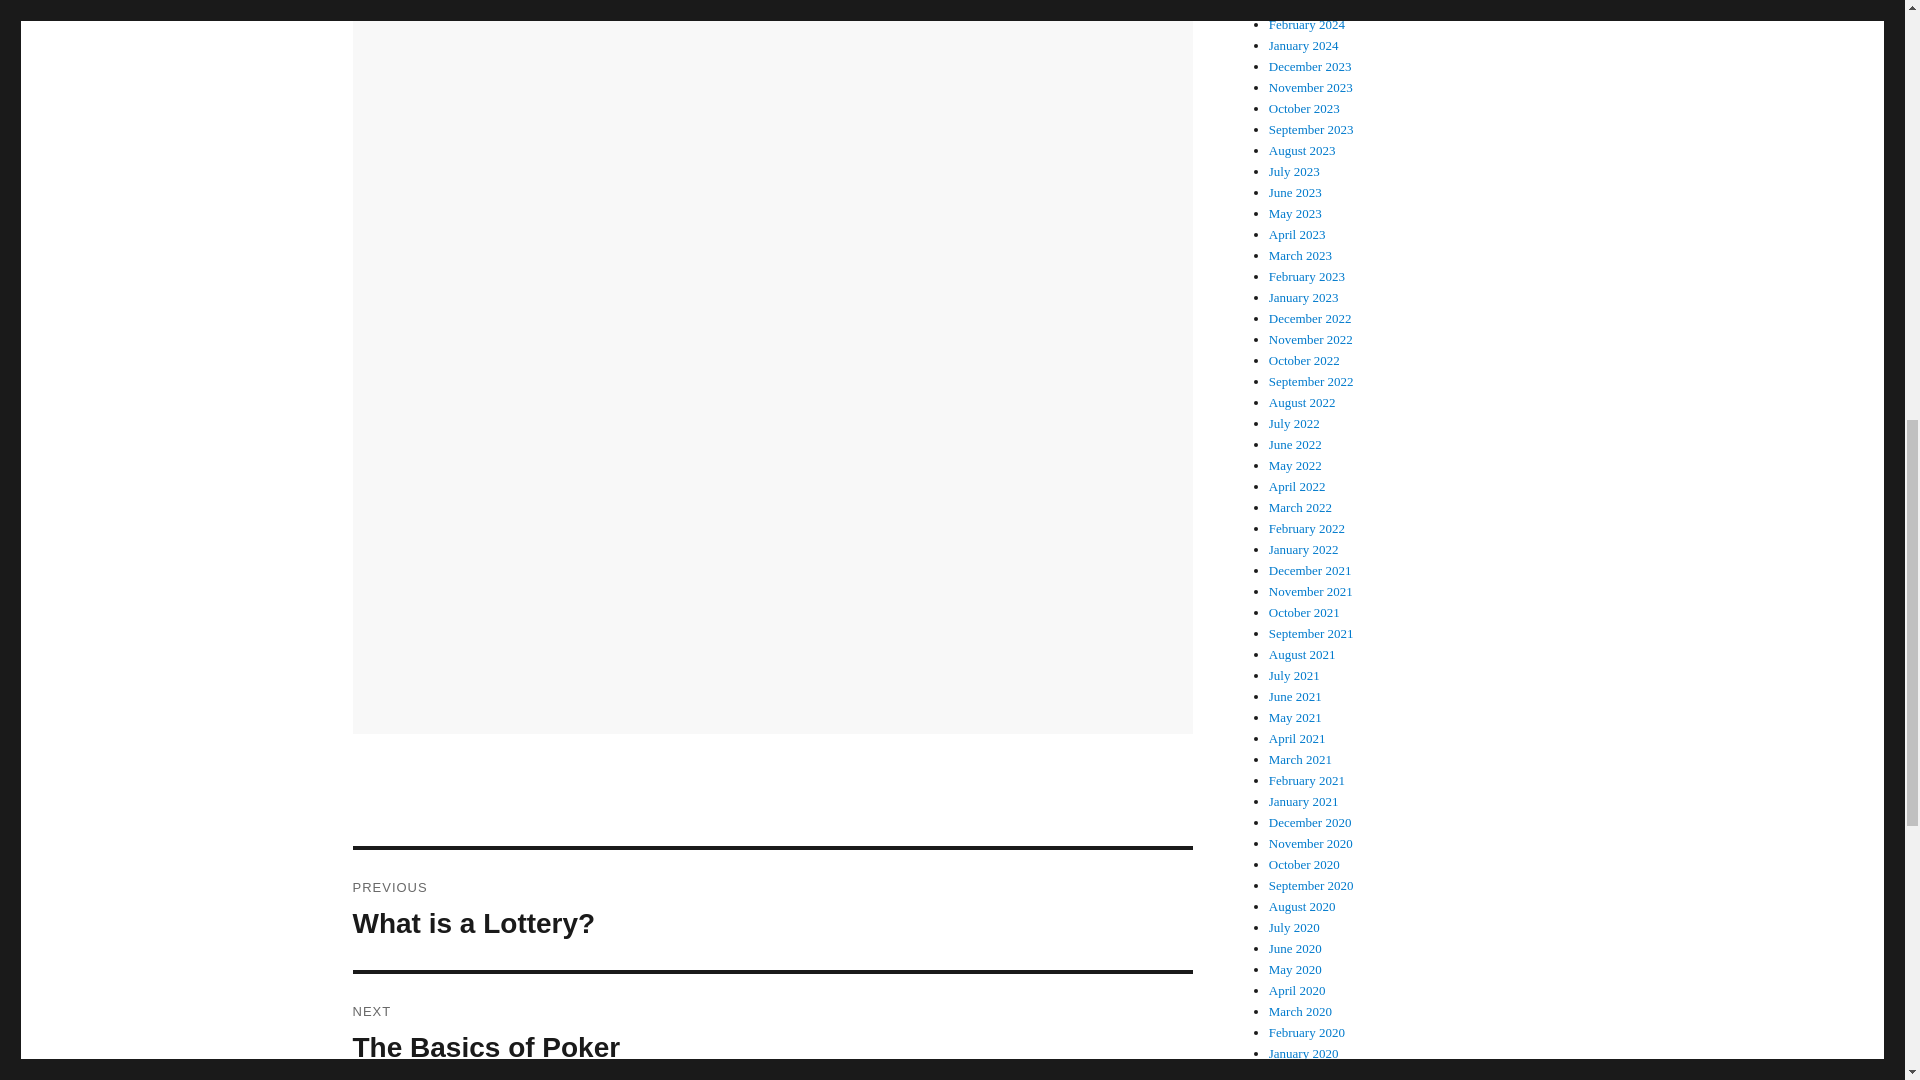  What do you see at coordinates (1311, 380) in the screenshot?
I see `September 2022` at bounding box center [1311, 380].